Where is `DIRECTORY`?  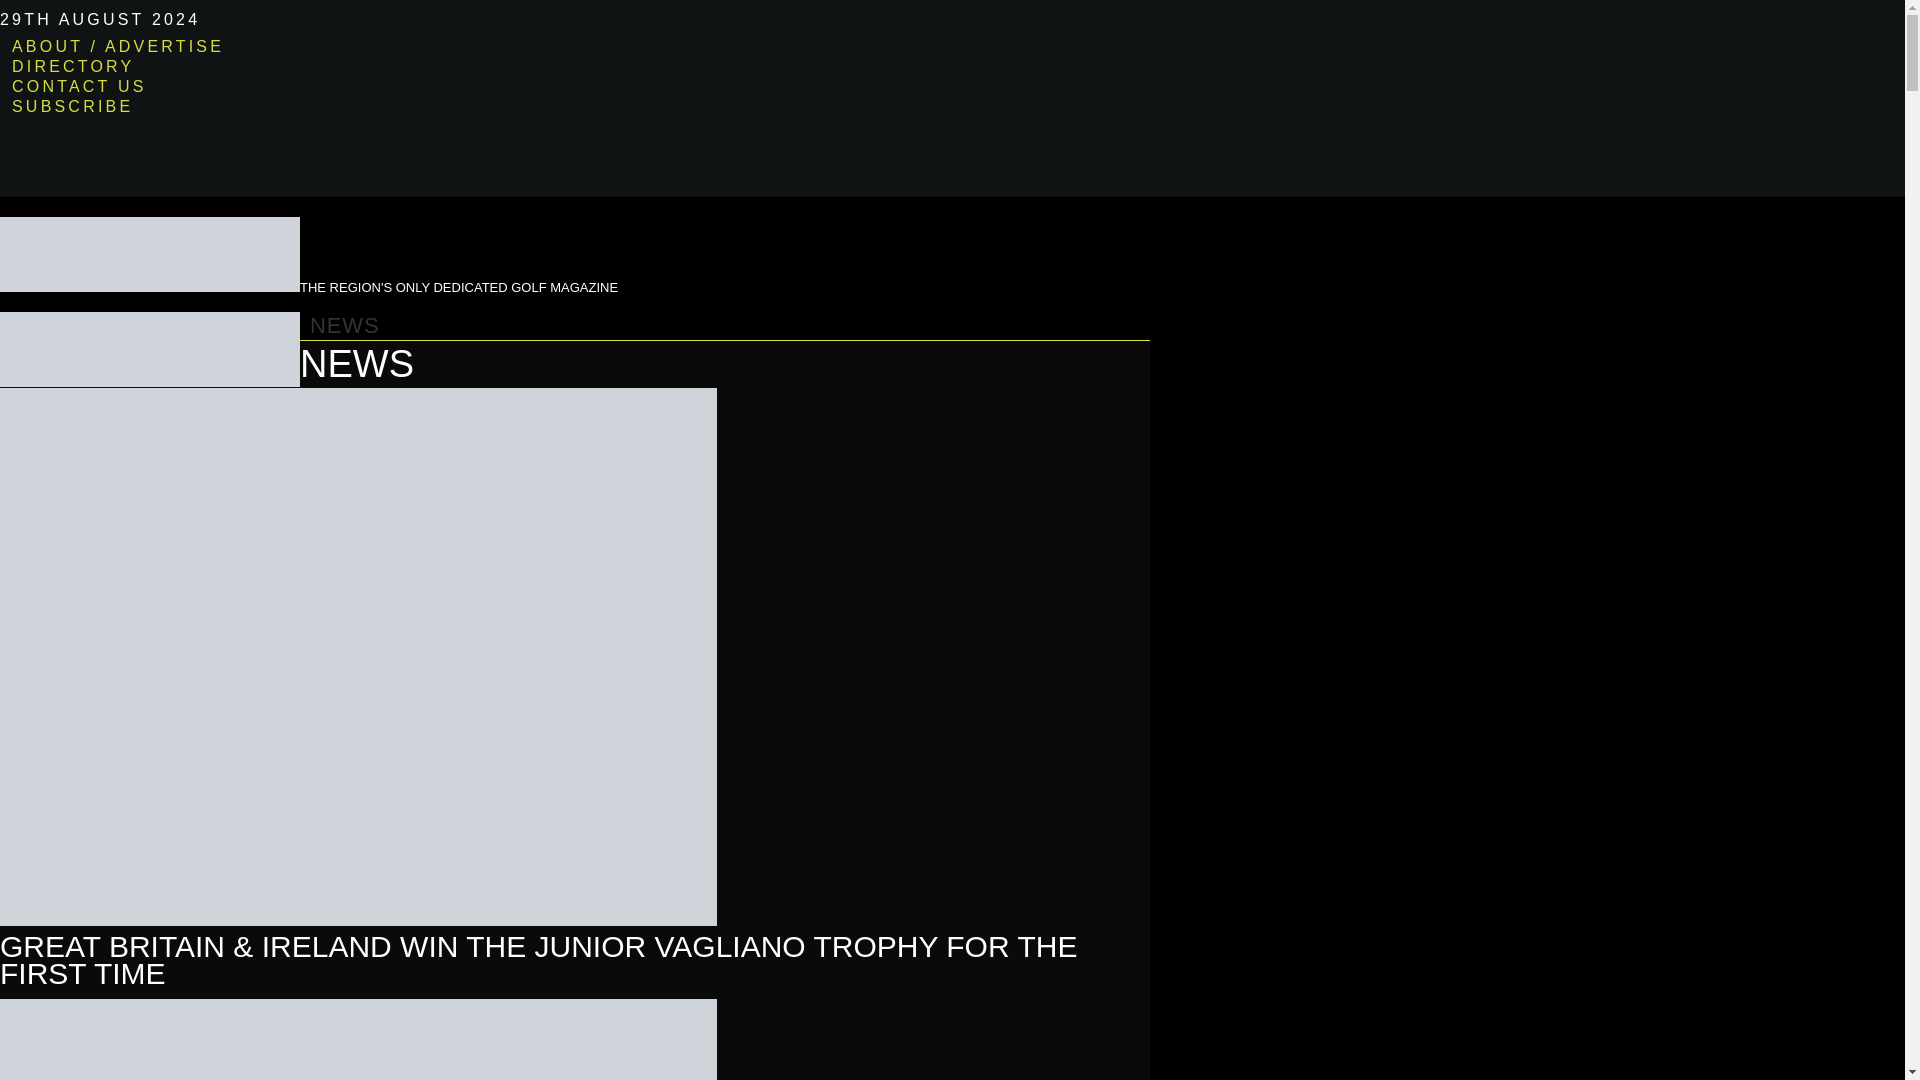 DIRECTORY is located at coordinates (72, 64).